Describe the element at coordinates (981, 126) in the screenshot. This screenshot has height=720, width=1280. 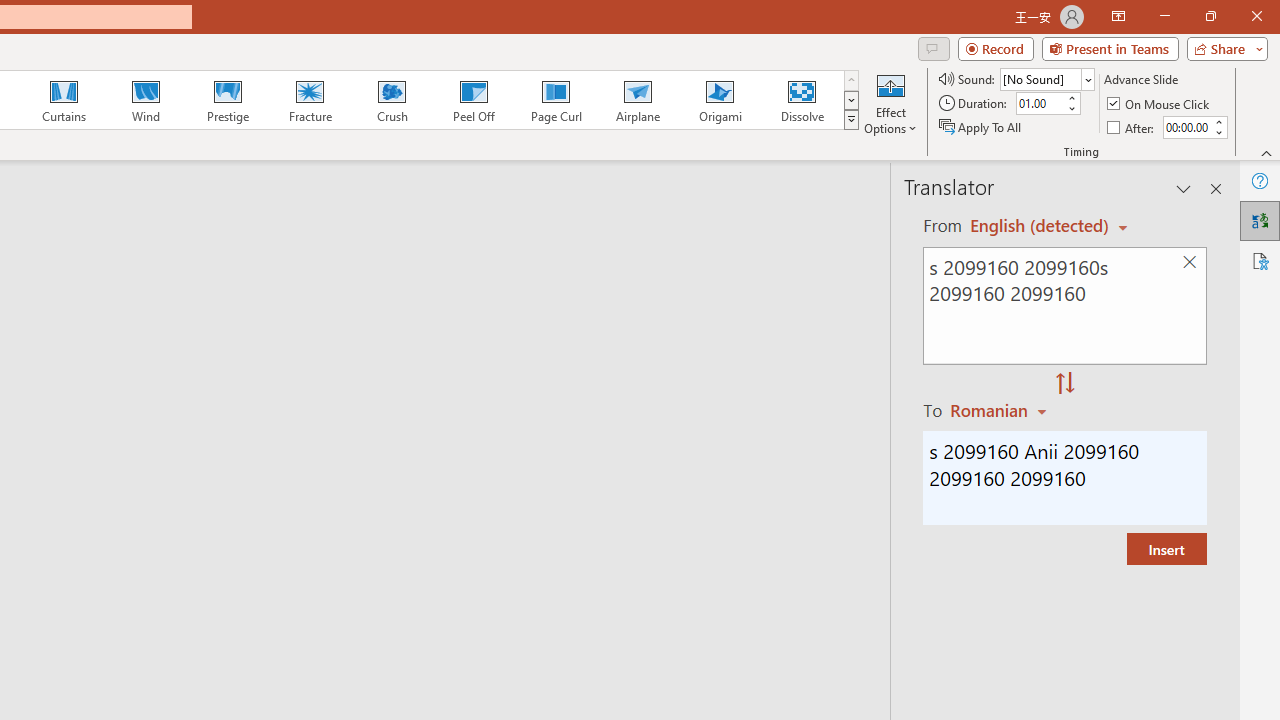
I see `Apply To All` at that location.